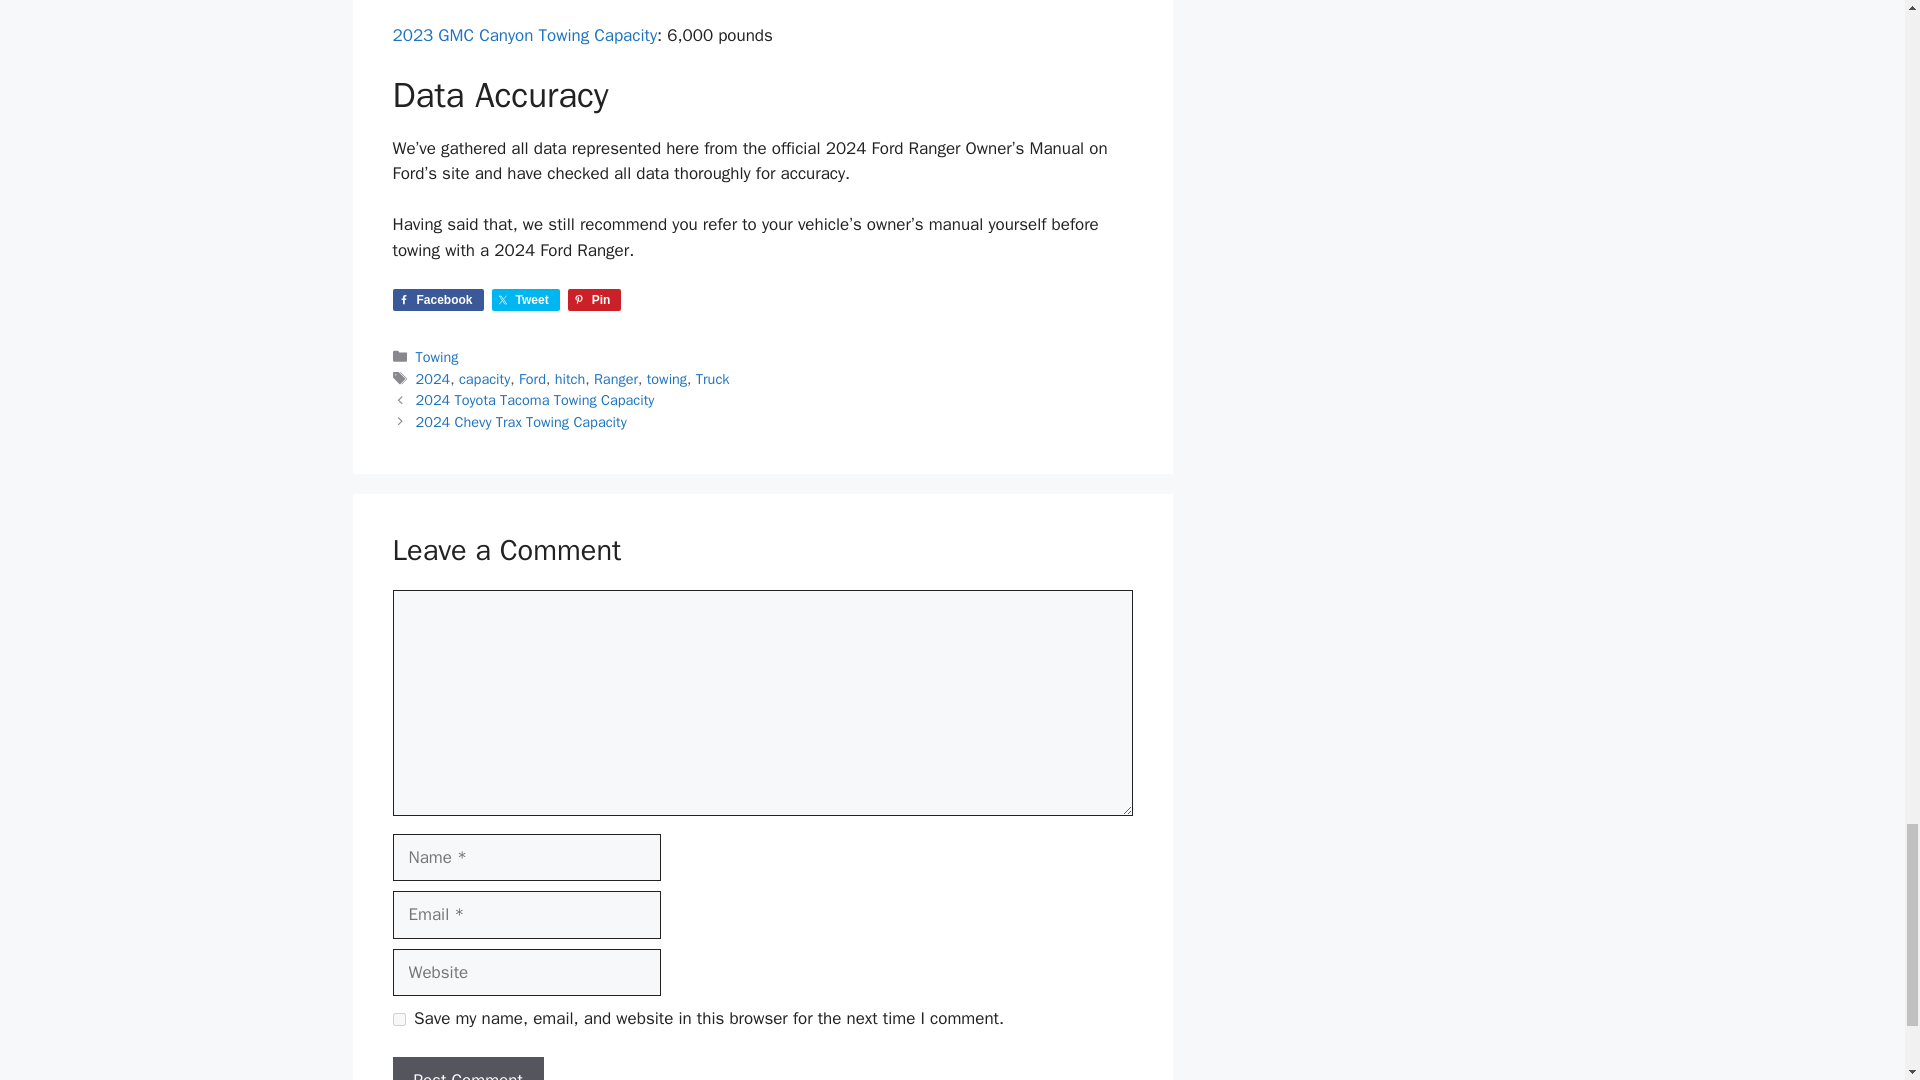  I want to click on Facebook, so click(437, 298).